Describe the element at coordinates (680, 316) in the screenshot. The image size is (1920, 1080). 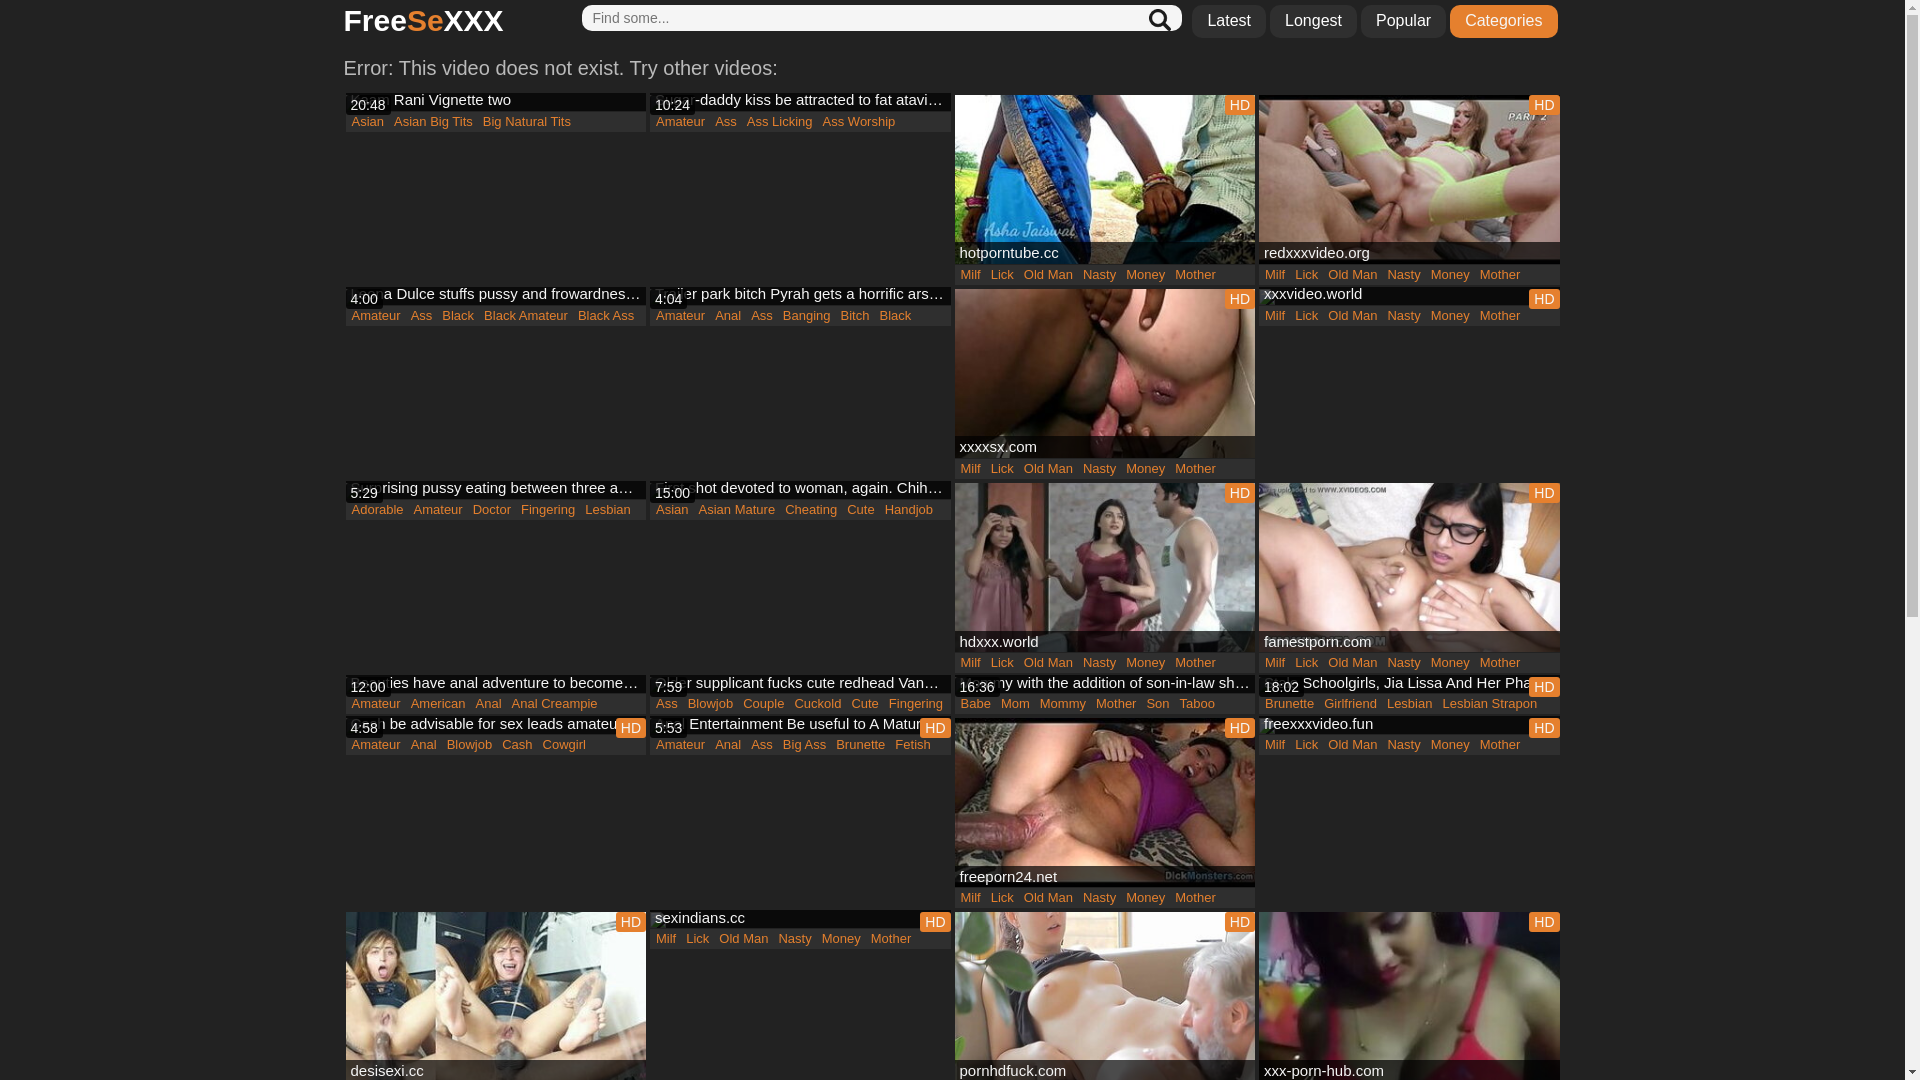
I see `Amateur` at that location.